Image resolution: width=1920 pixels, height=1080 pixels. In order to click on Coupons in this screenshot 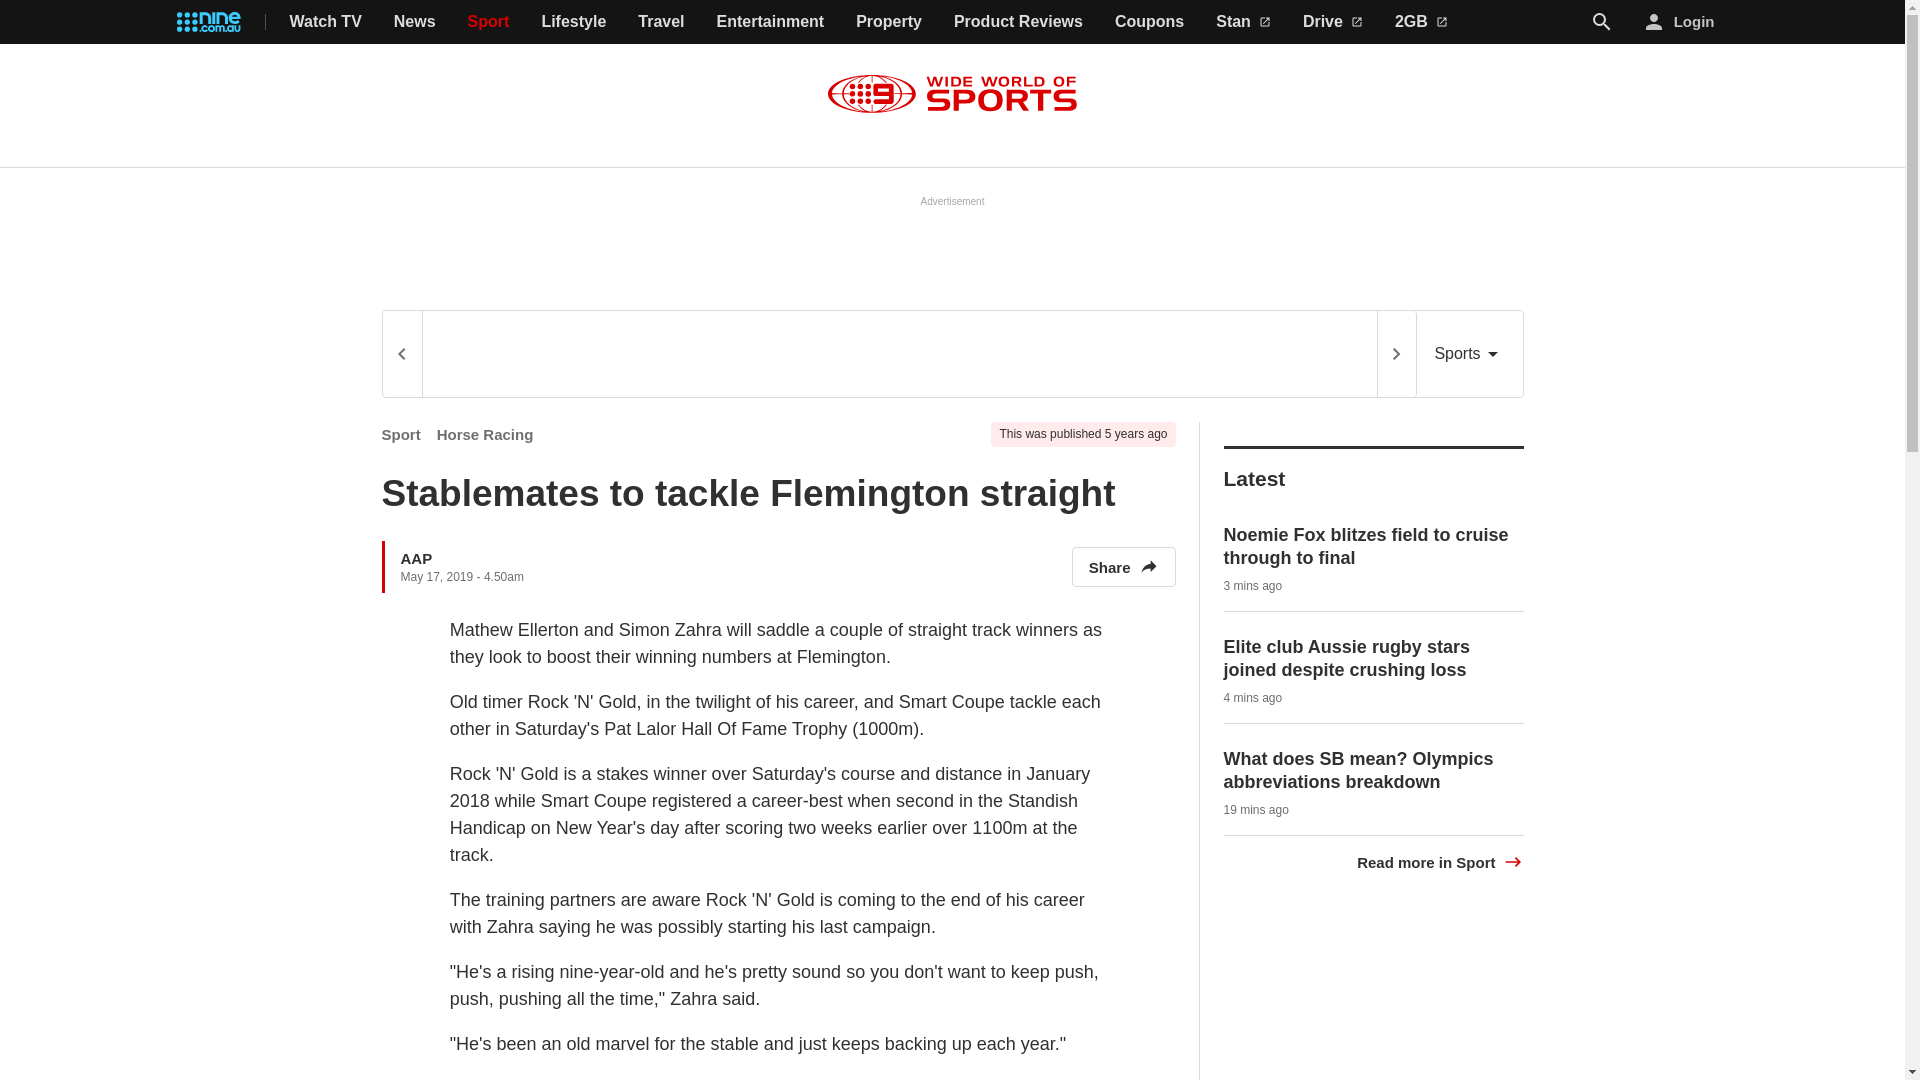, I will do `click(1150, 22)`.